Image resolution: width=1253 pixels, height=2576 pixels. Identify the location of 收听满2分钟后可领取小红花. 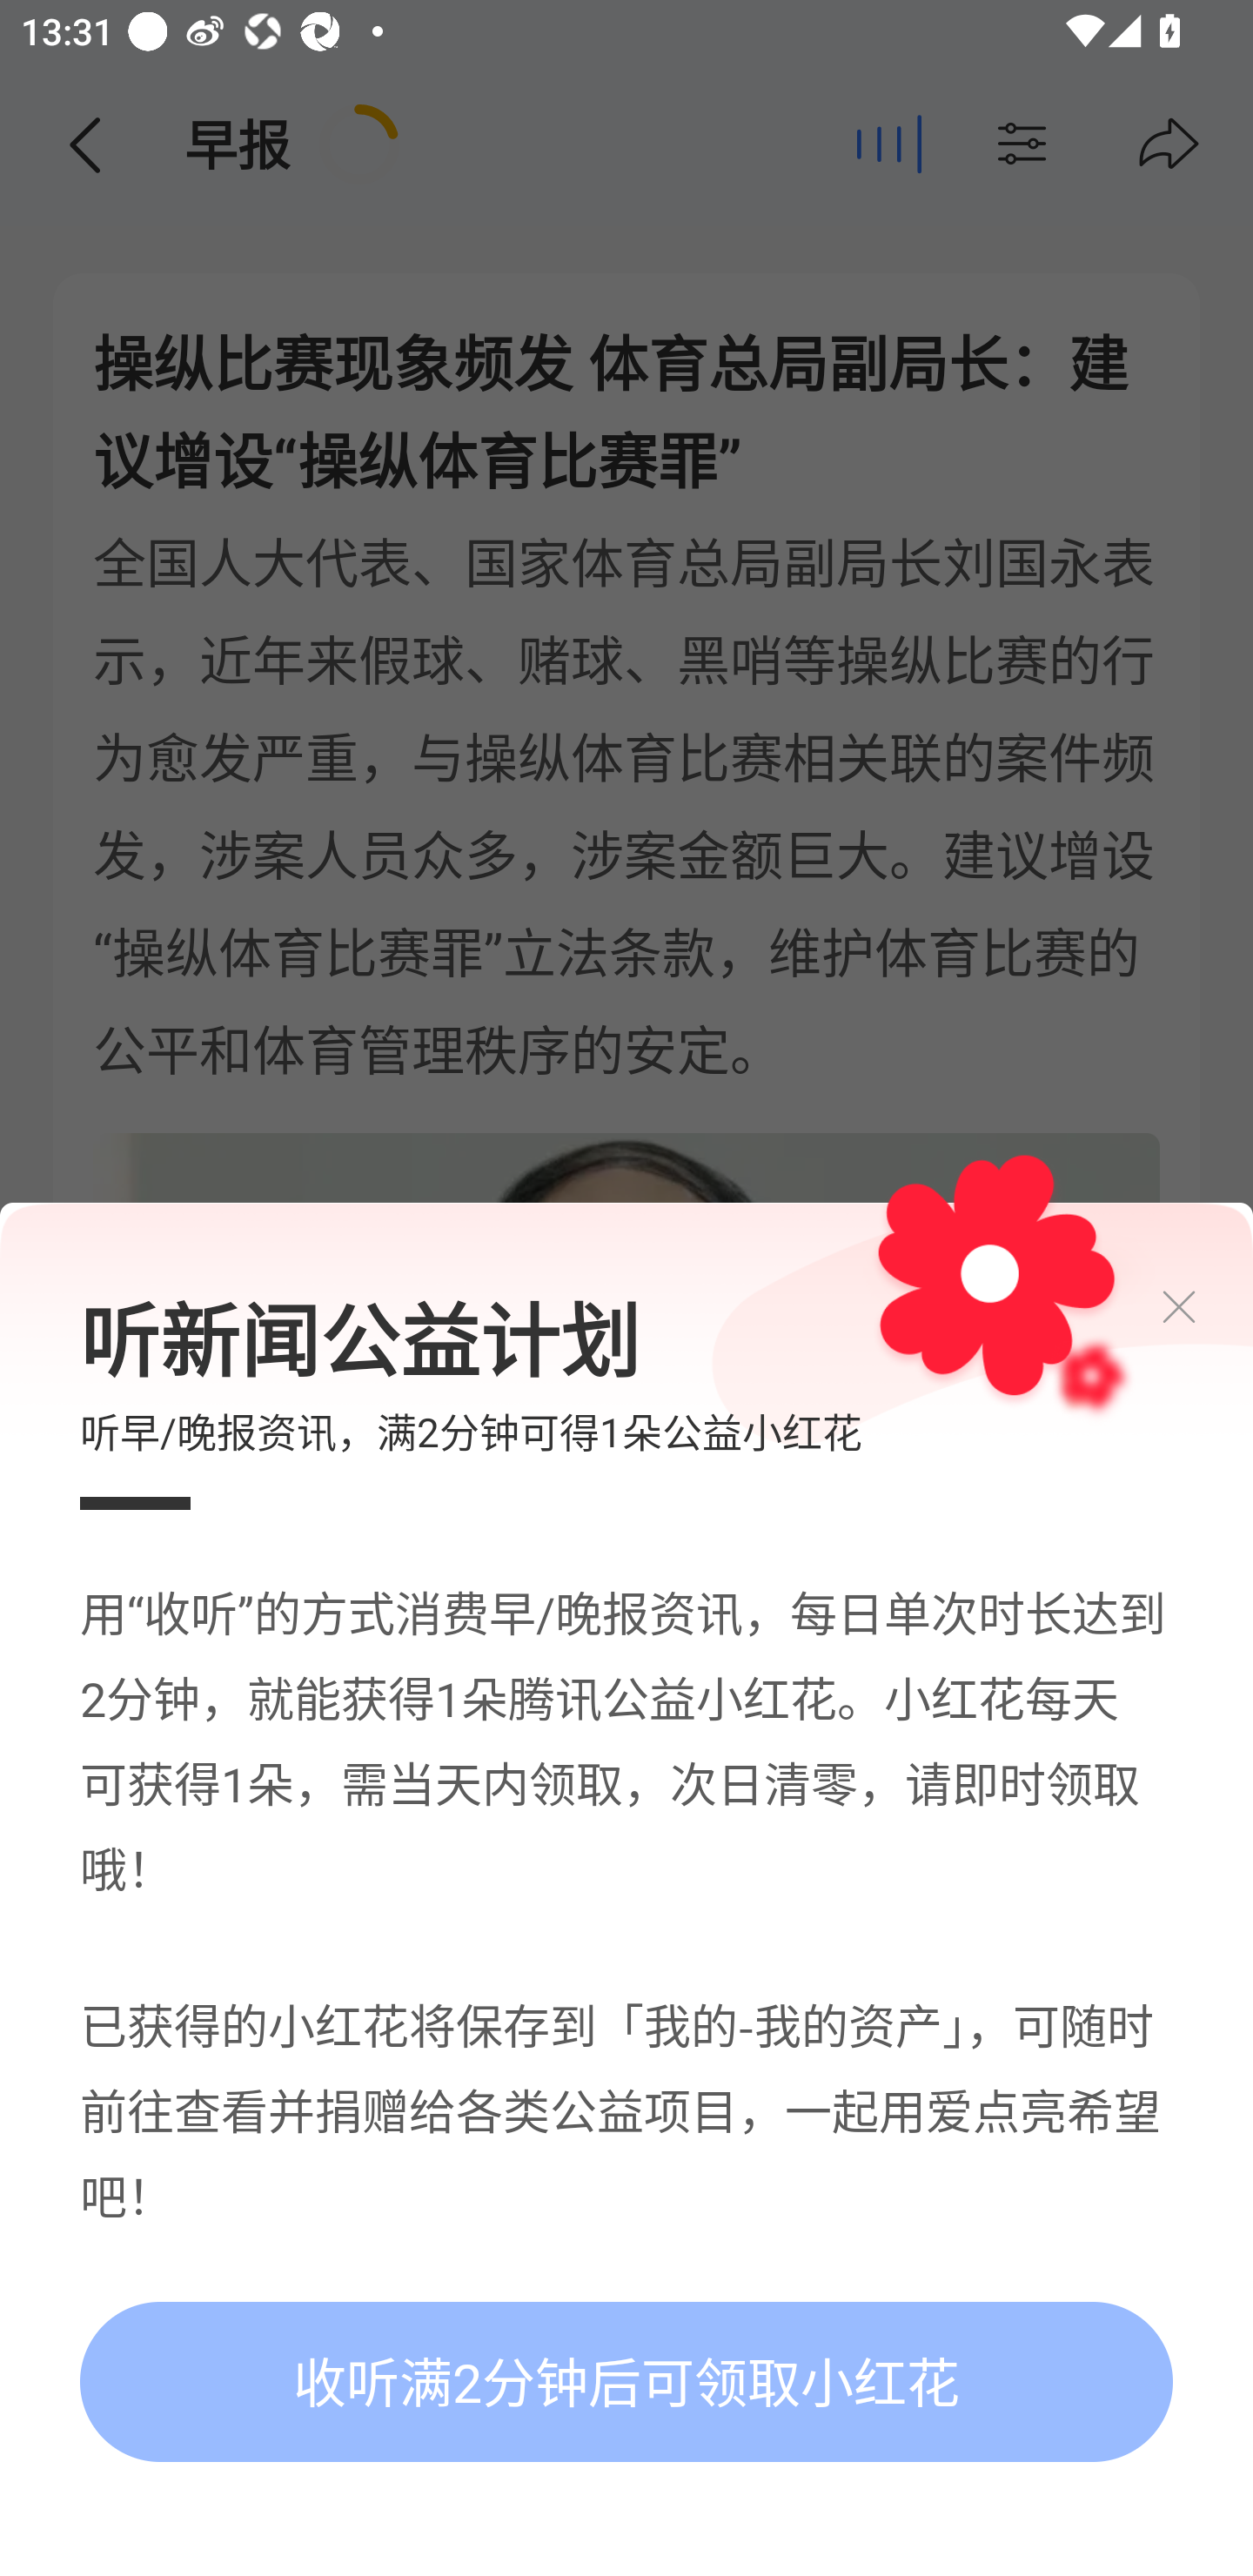
(626, 2383).